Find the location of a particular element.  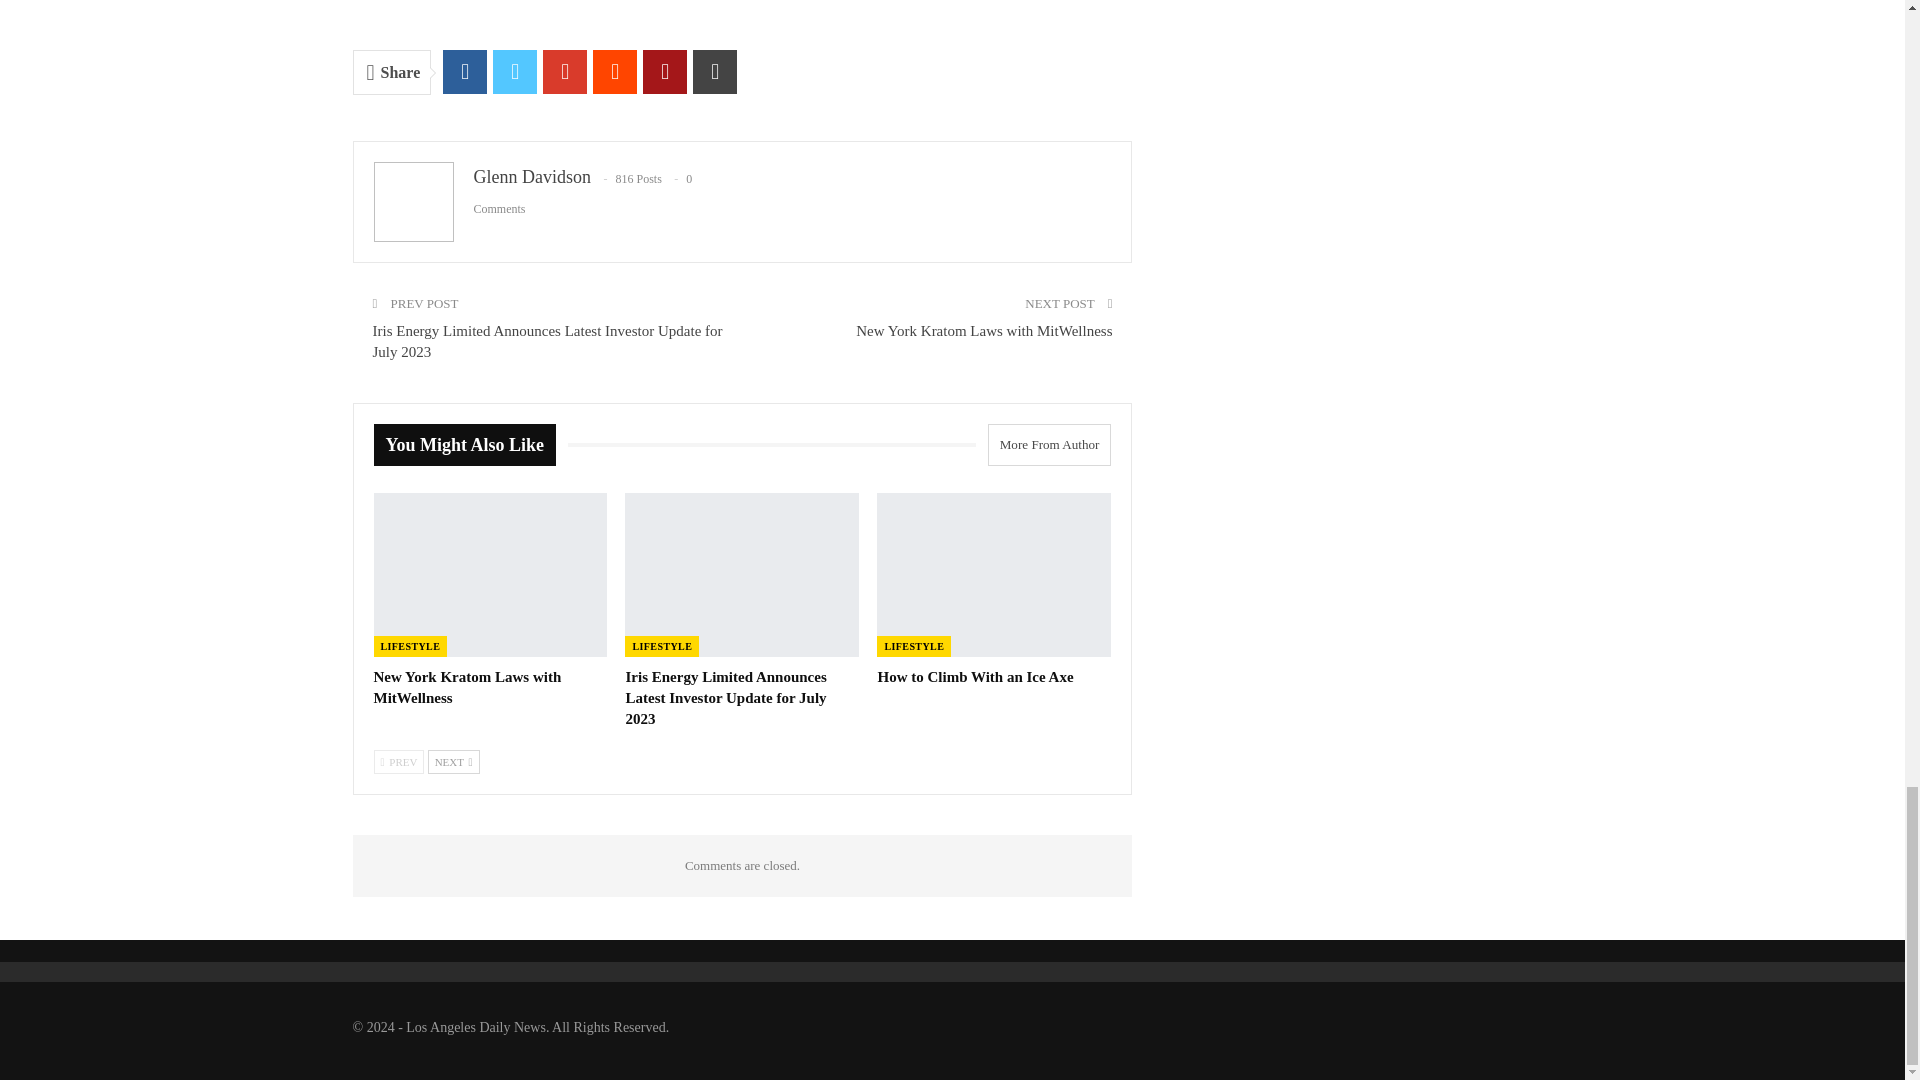

How to Climb With an Ice Axe is located at coordinates (975, 676).